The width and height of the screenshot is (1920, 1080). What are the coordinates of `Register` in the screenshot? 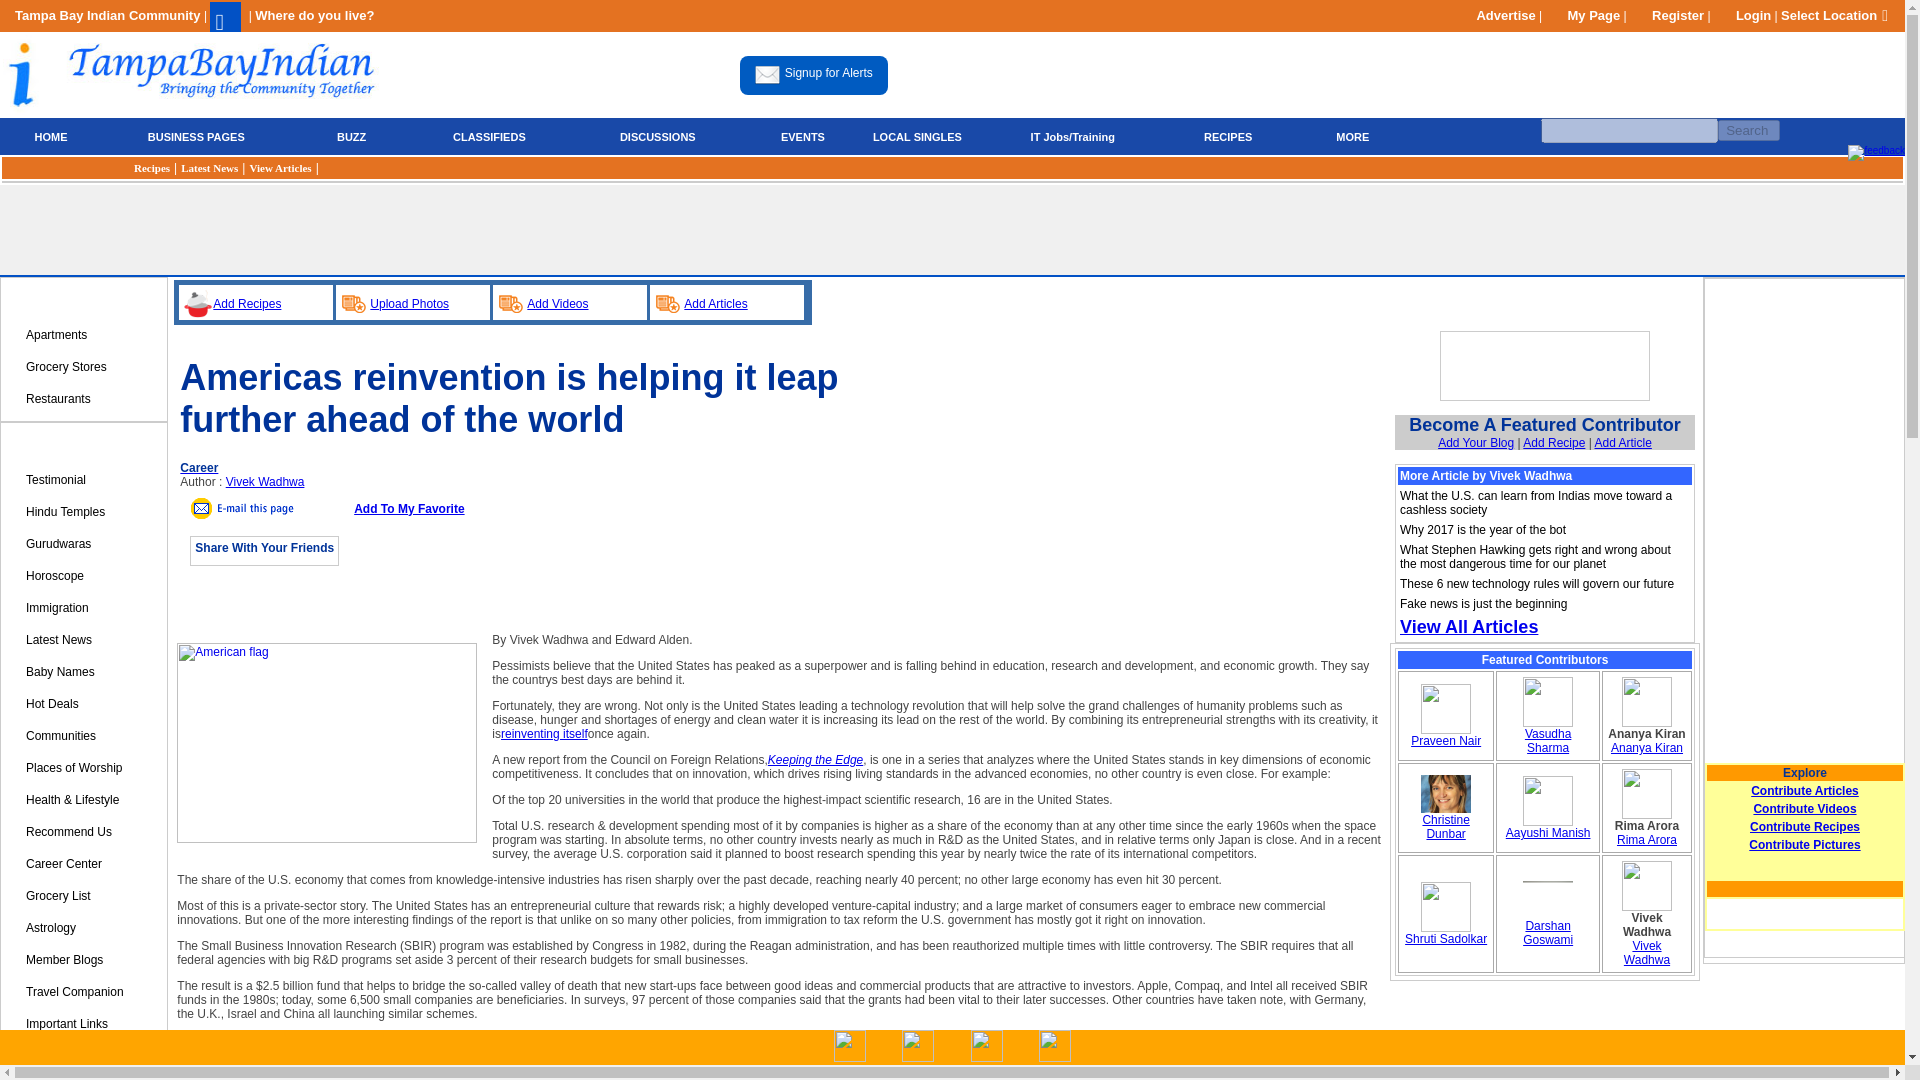 It's located at (1667, 14).